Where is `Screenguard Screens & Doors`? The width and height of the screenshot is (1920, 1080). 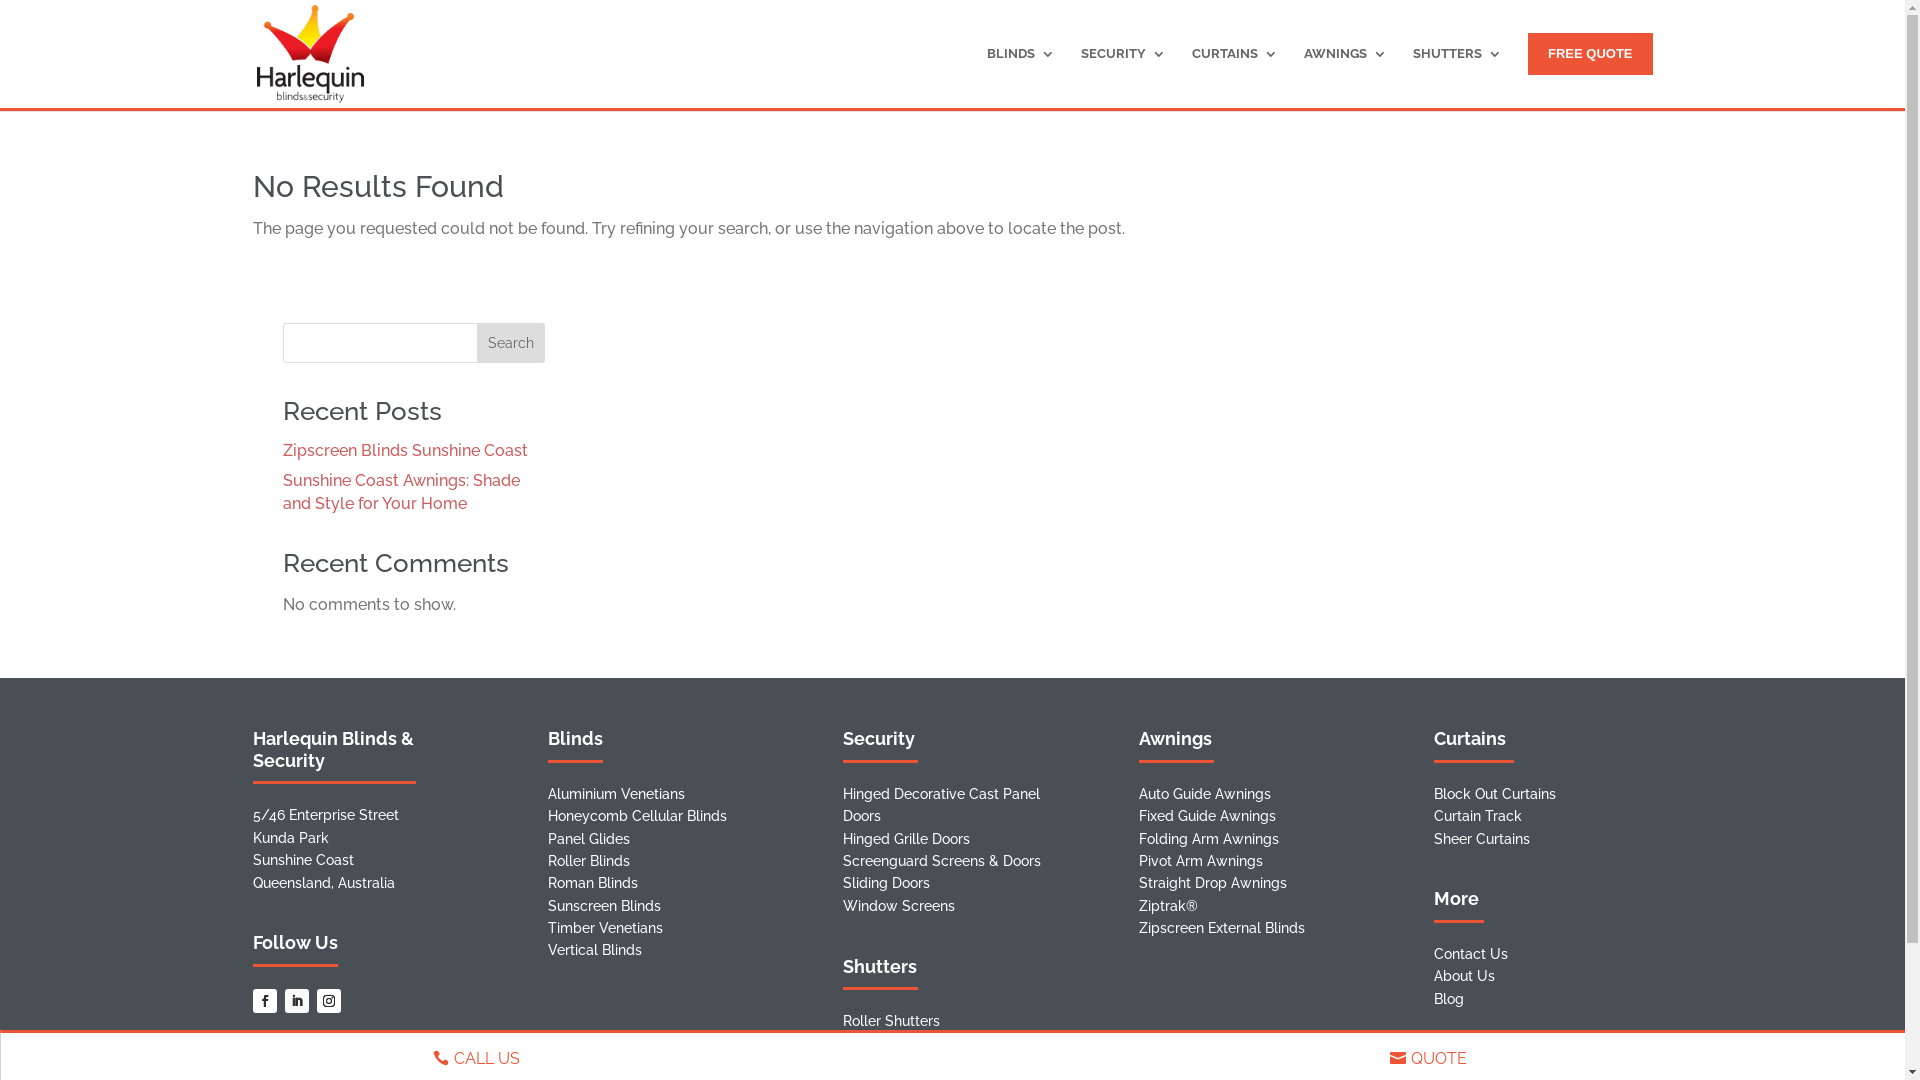
Screenguard Screens & Doors is located at coordinates (942, 861).